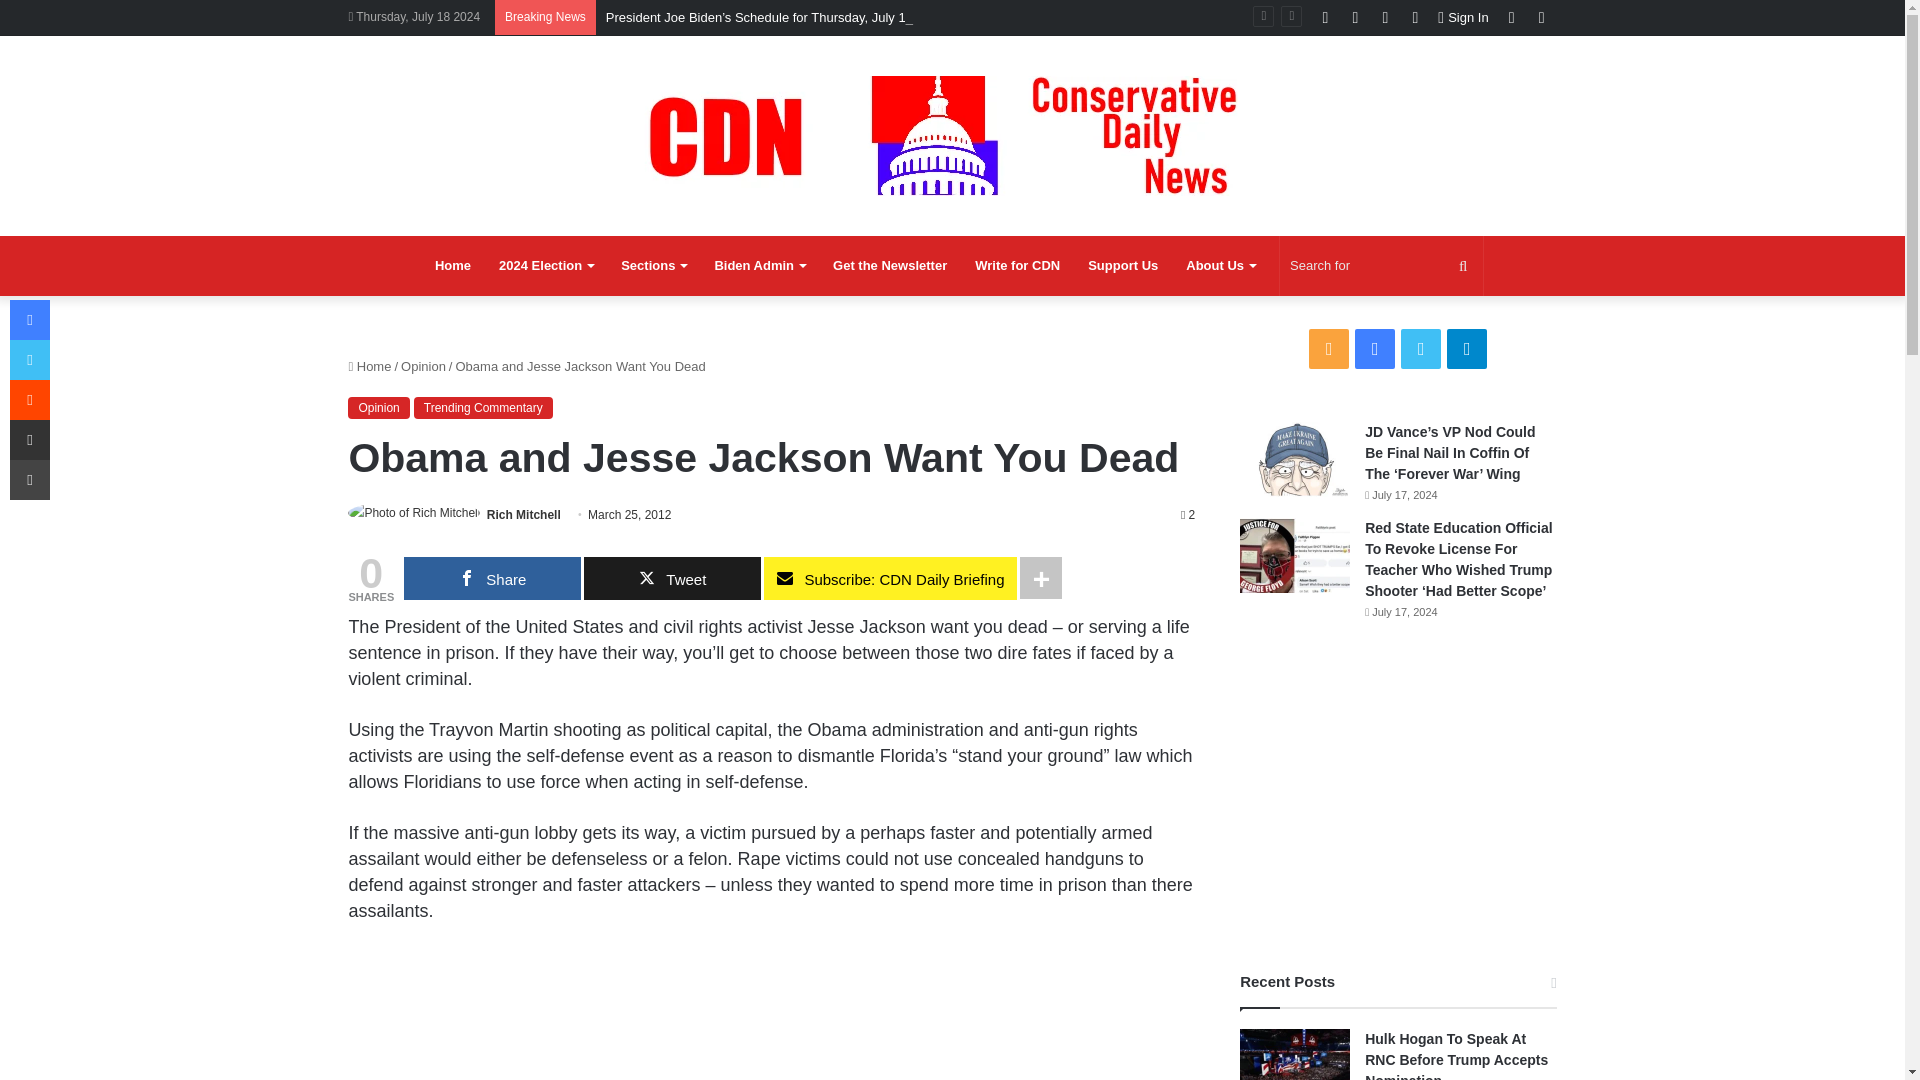 The height and width of the screenshot is (1080, 1920). Describe the element at coordinates (1017, 266) in the screenshot. I see `Write for CDN` at that location.